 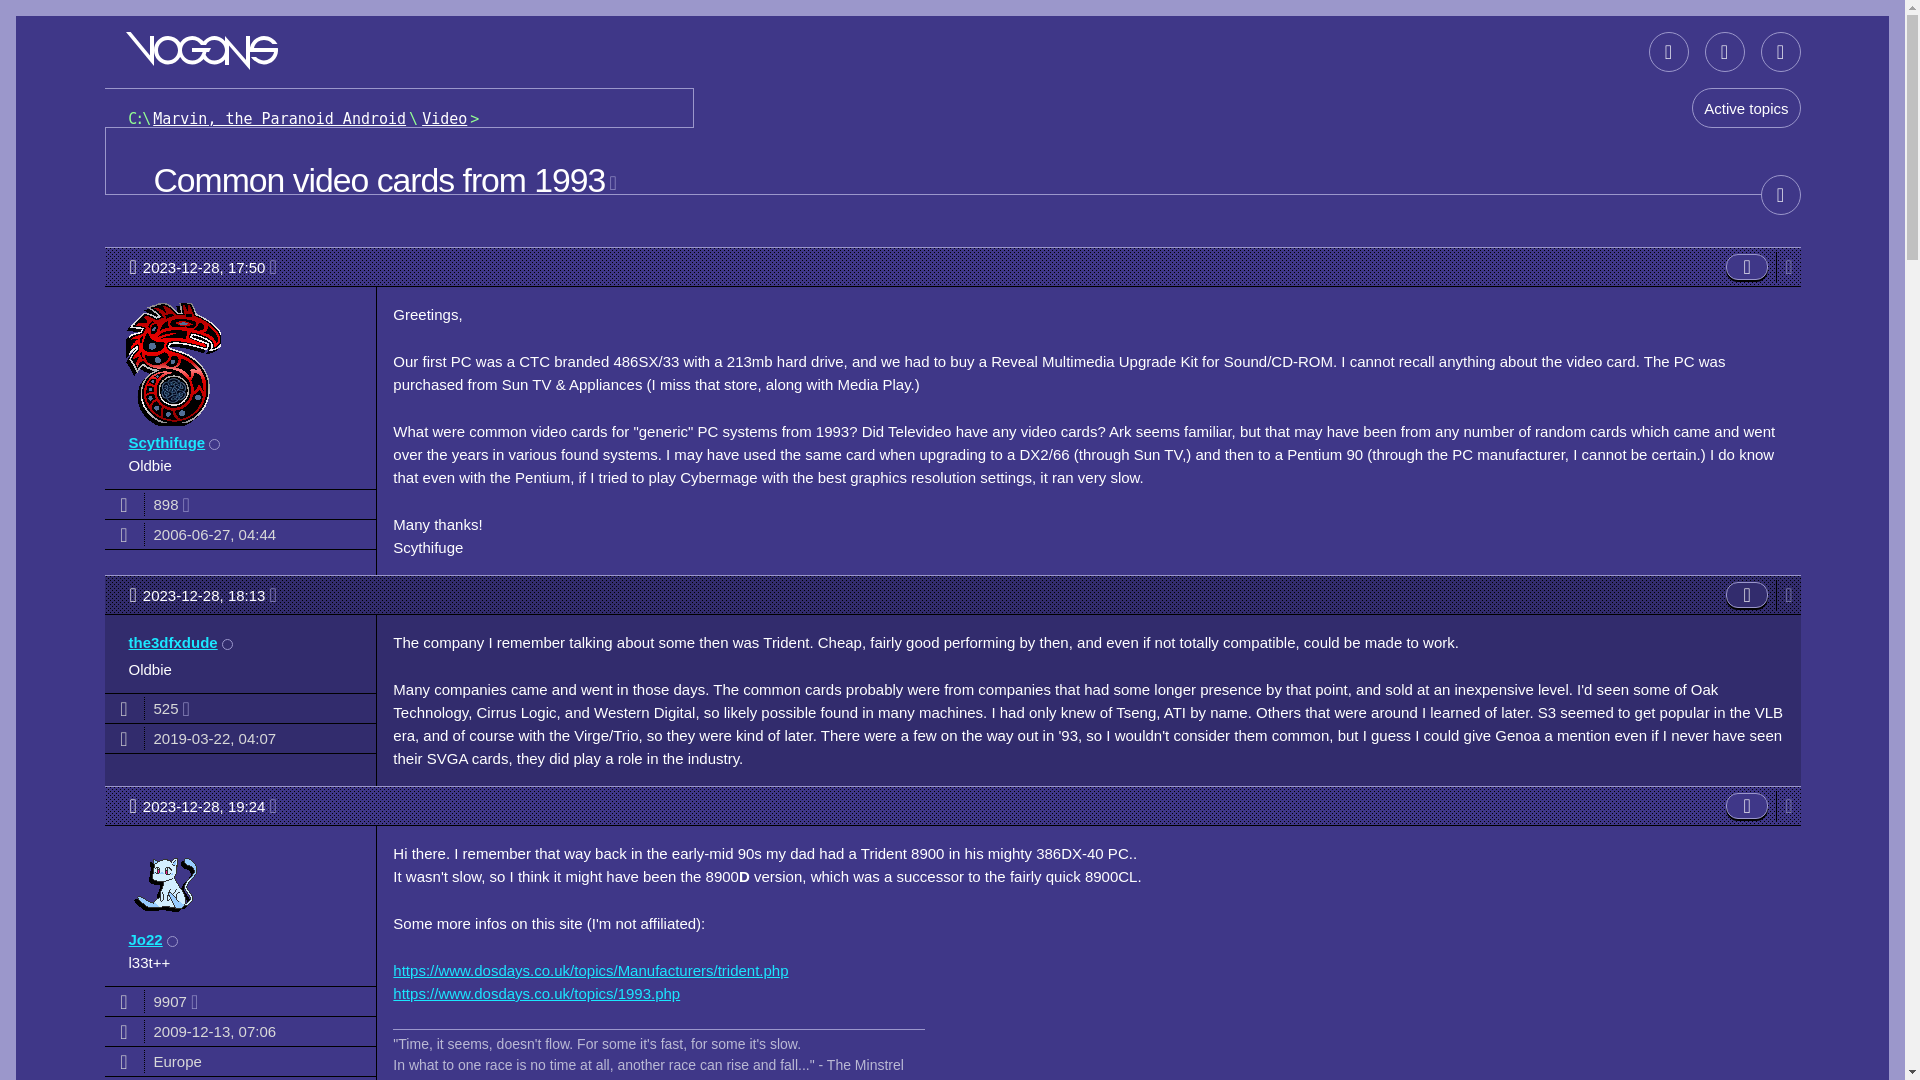 I want to click on Create a new account, so click(x=1780, y=52).